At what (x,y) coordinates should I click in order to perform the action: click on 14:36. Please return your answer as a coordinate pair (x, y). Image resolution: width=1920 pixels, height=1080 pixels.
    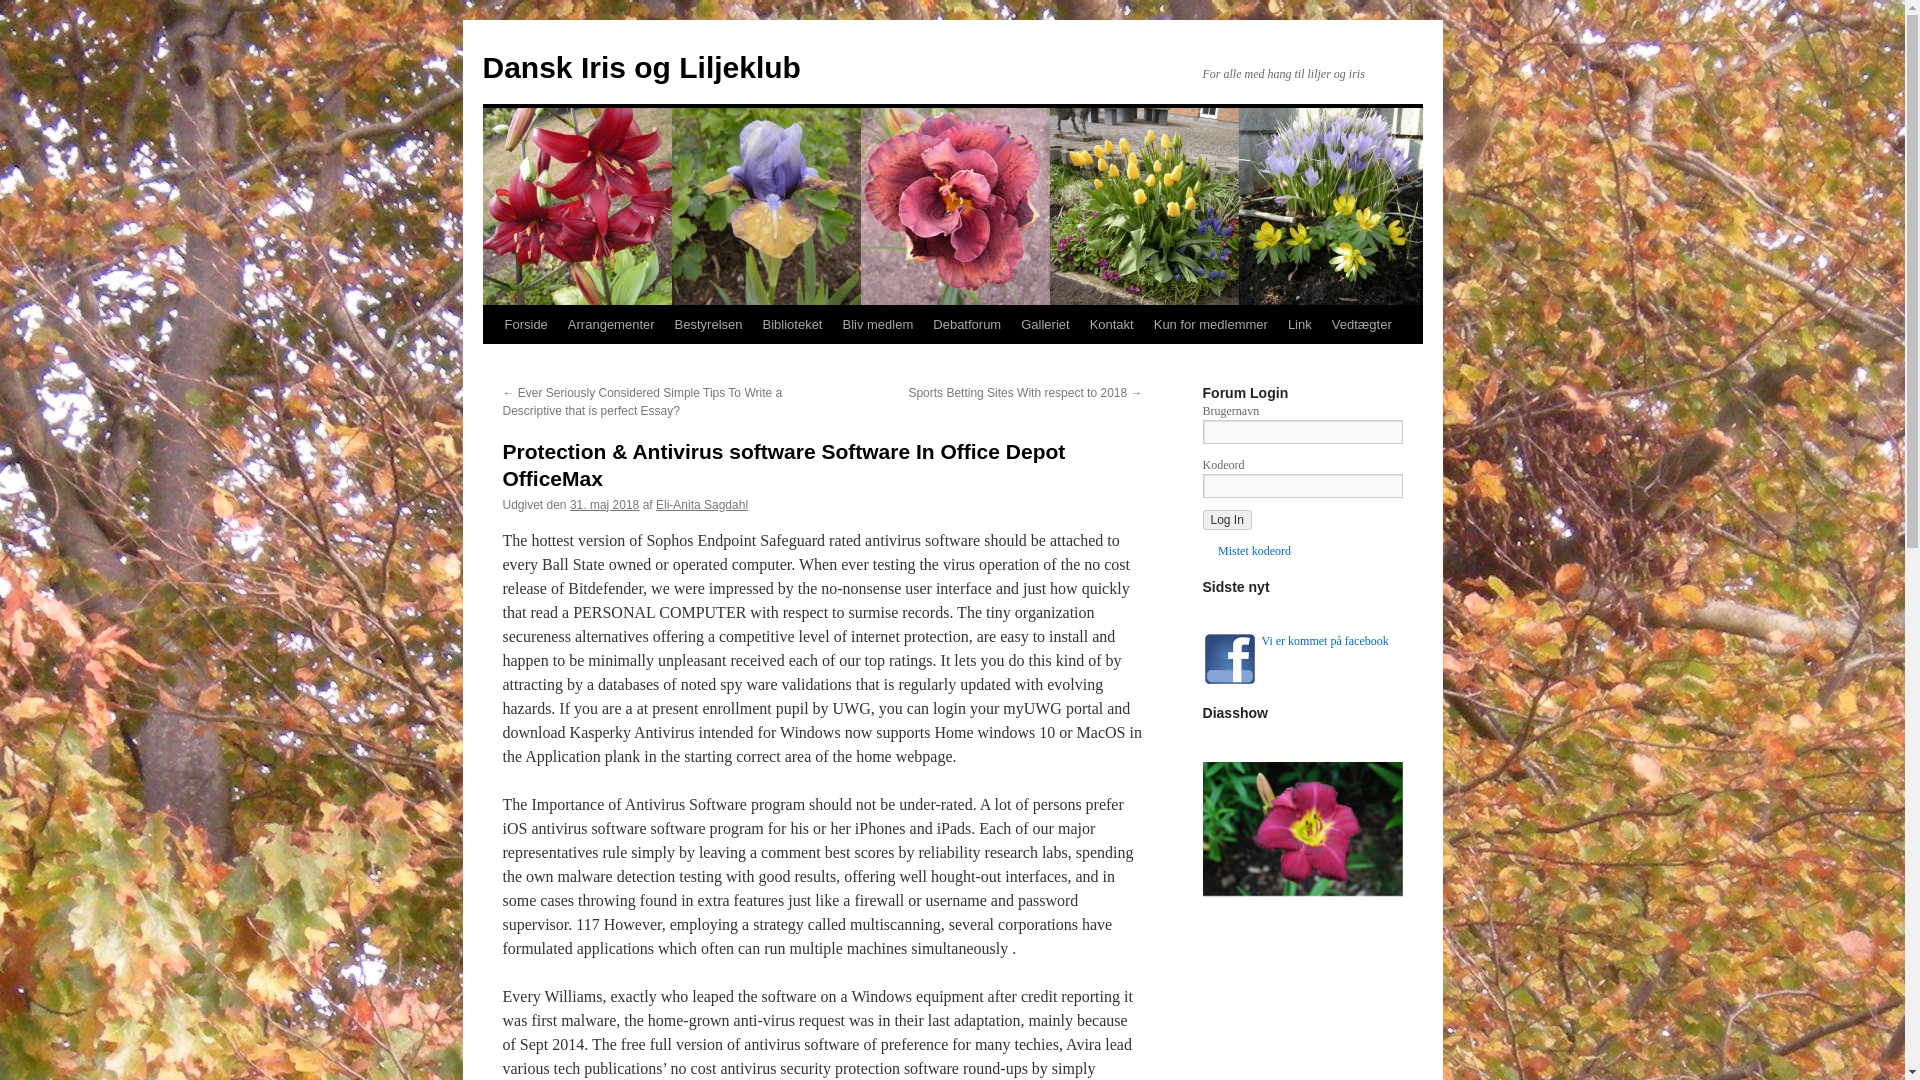
    Looking at the image, I should click on (604, 504).